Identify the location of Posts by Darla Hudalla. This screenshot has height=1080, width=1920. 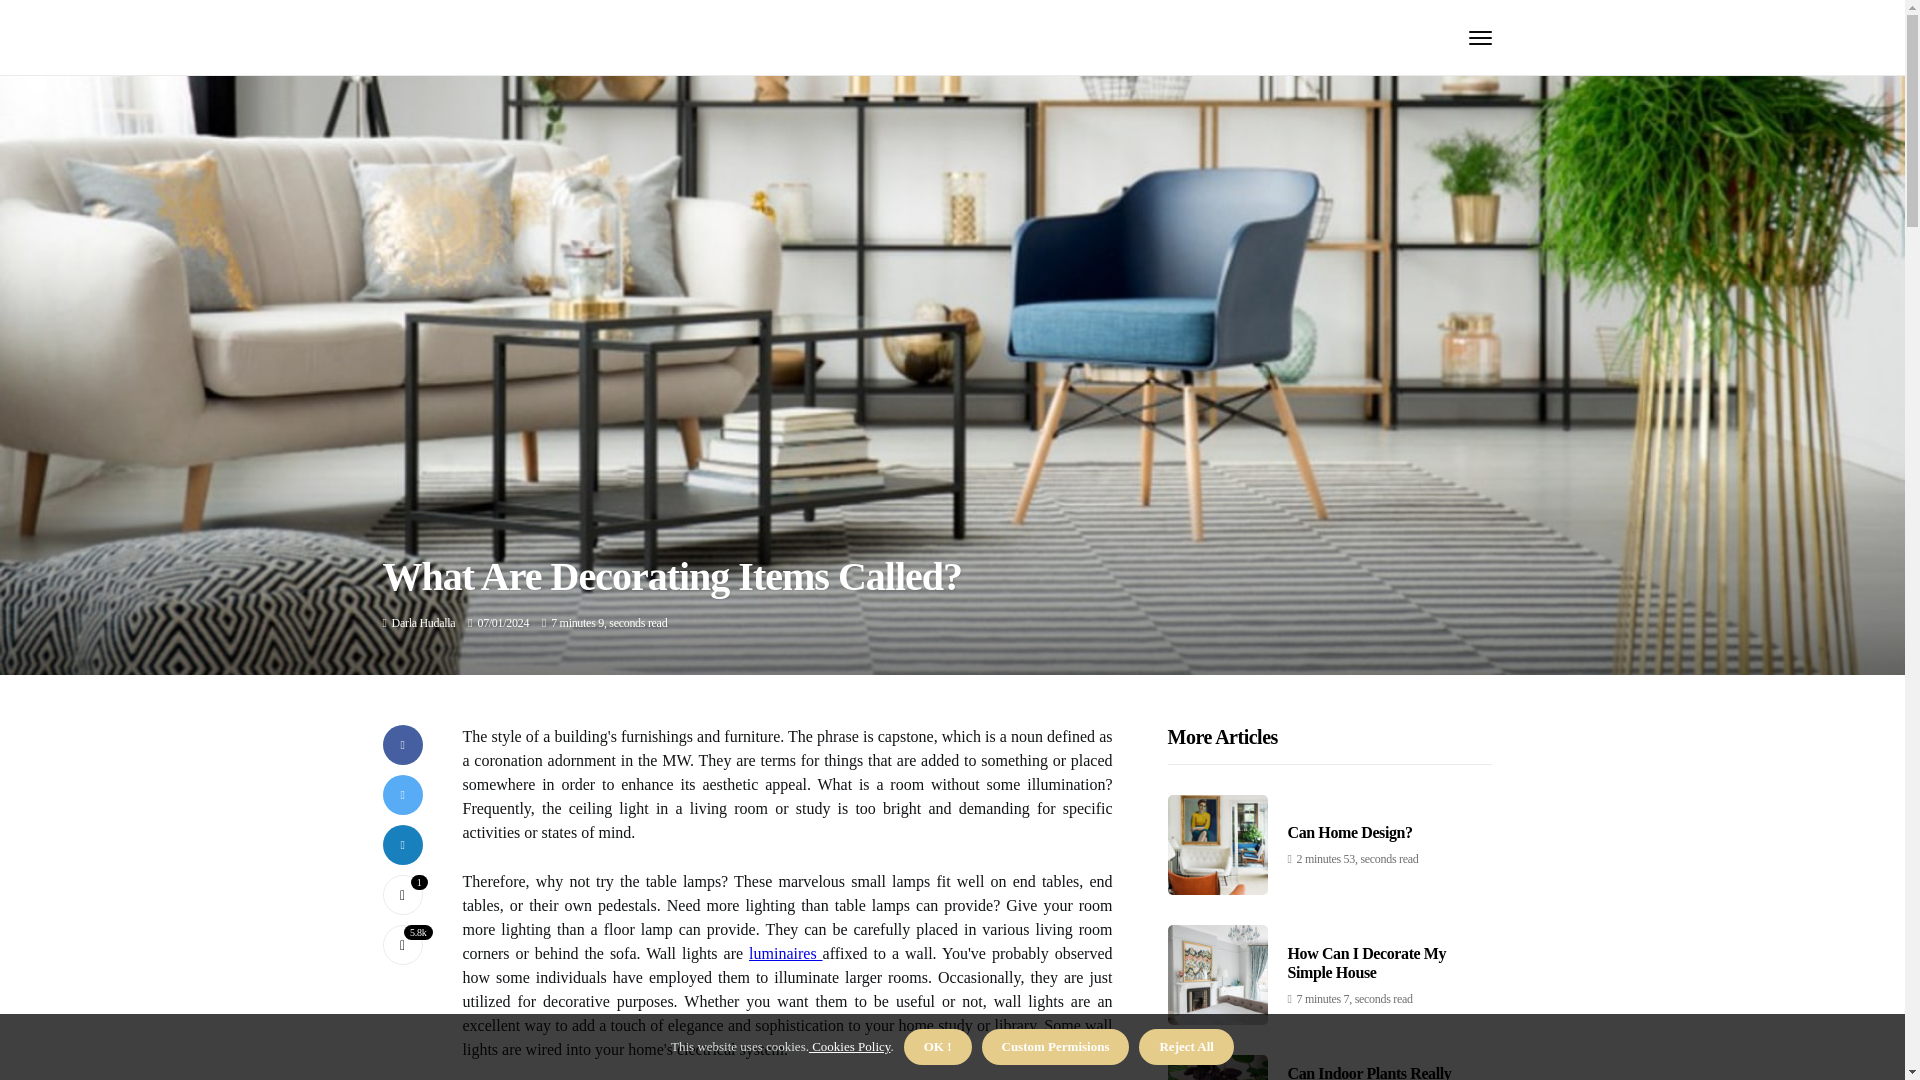
(424, 622).